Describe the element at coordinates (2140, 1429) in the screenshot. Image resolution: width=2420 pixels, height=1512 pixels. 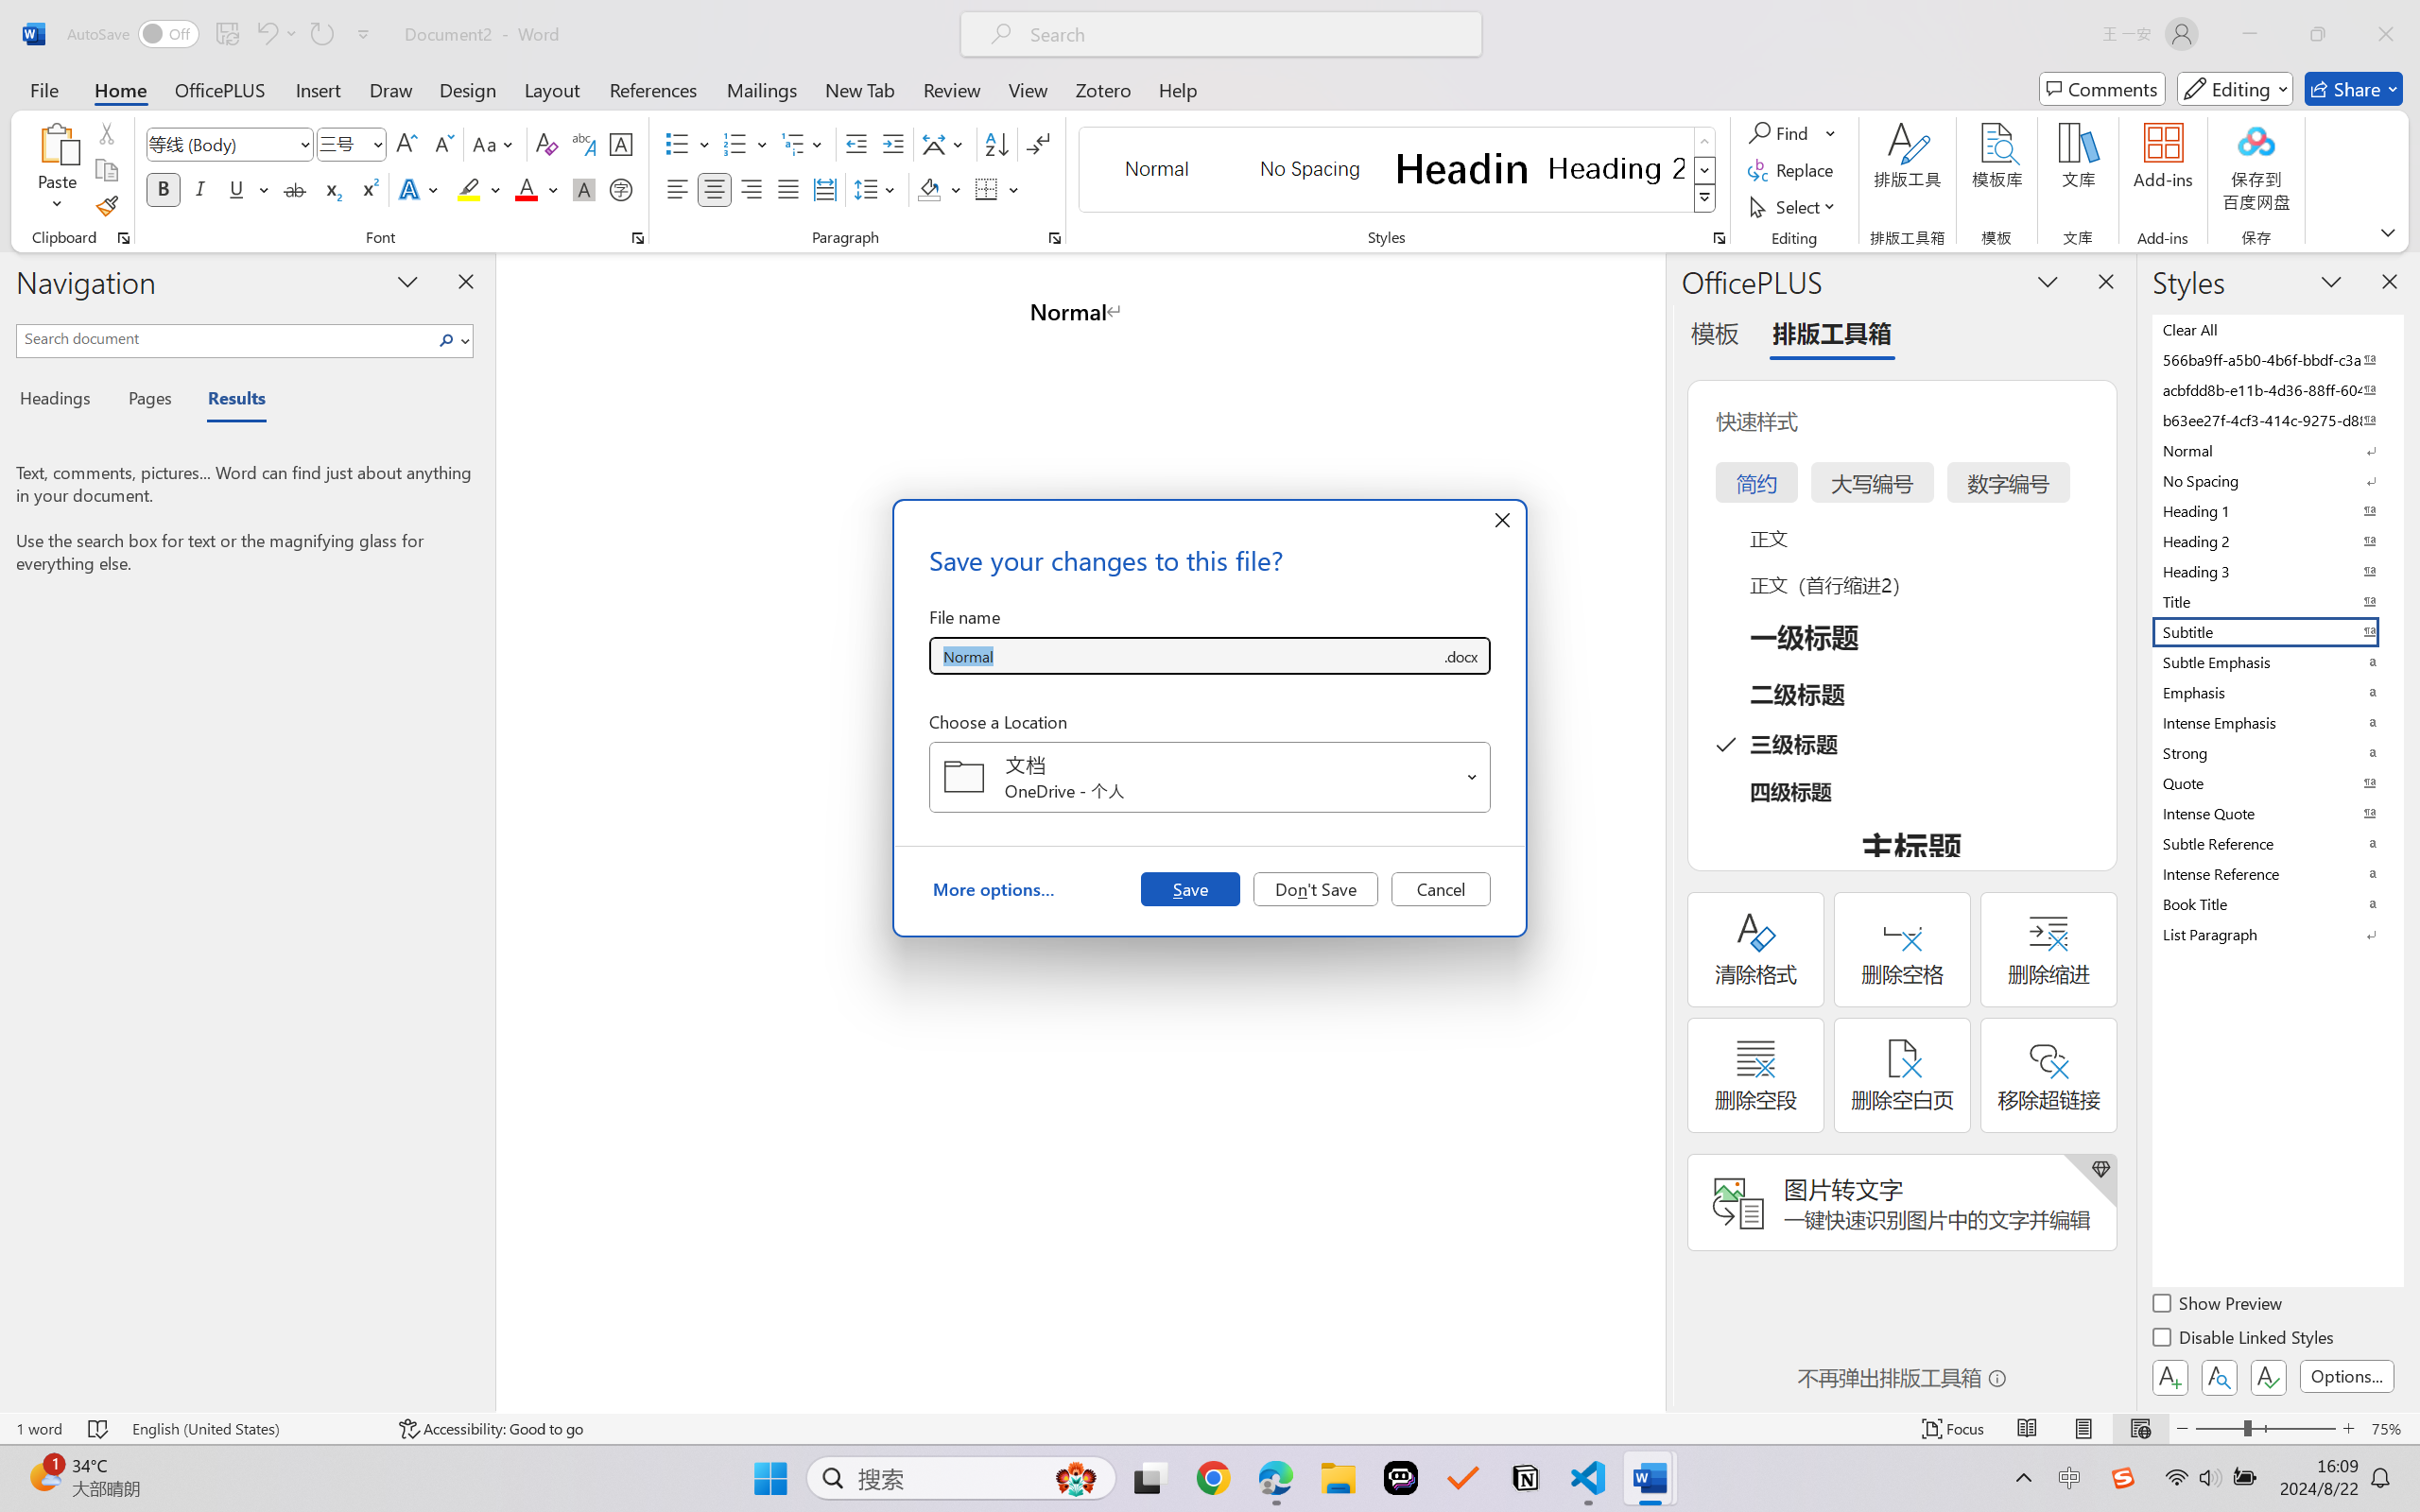
I see `Web Layout` at that location.